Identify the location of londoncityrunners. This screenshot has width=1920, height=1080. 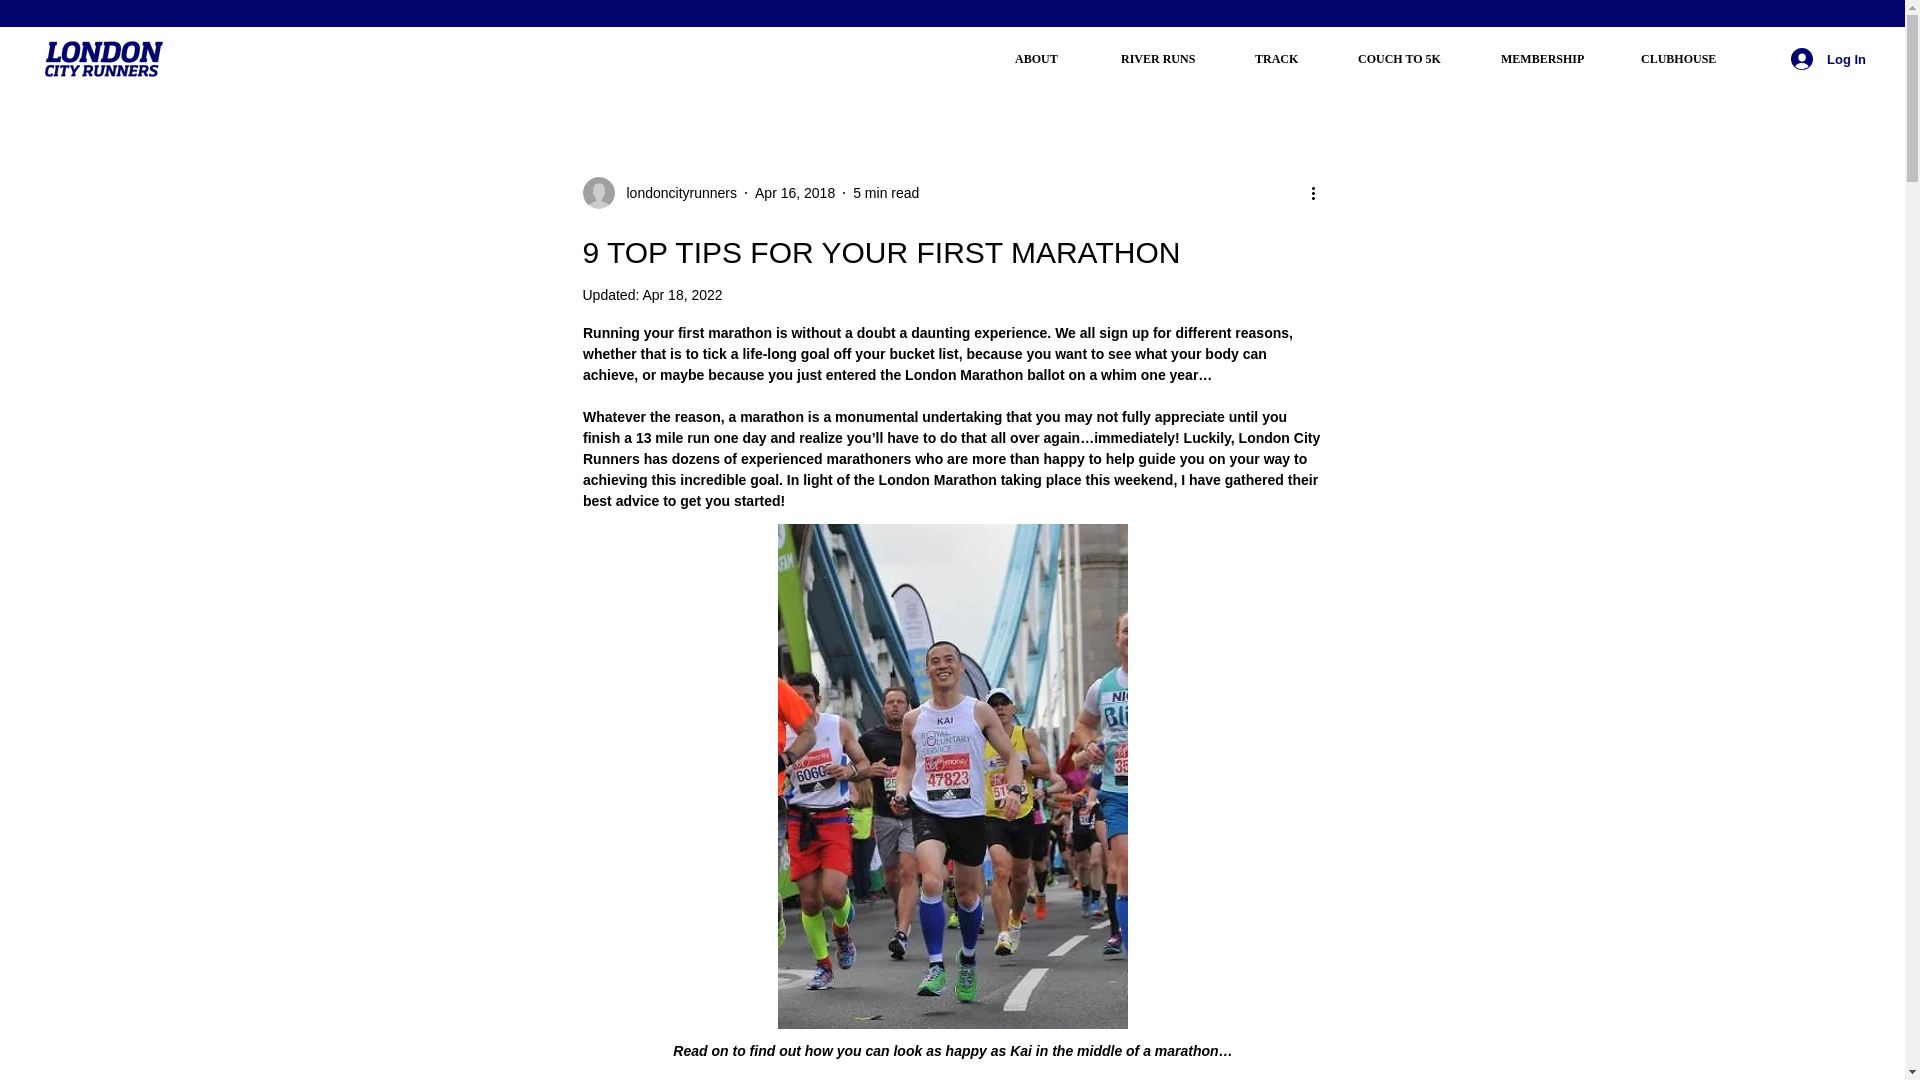
(659, 193).